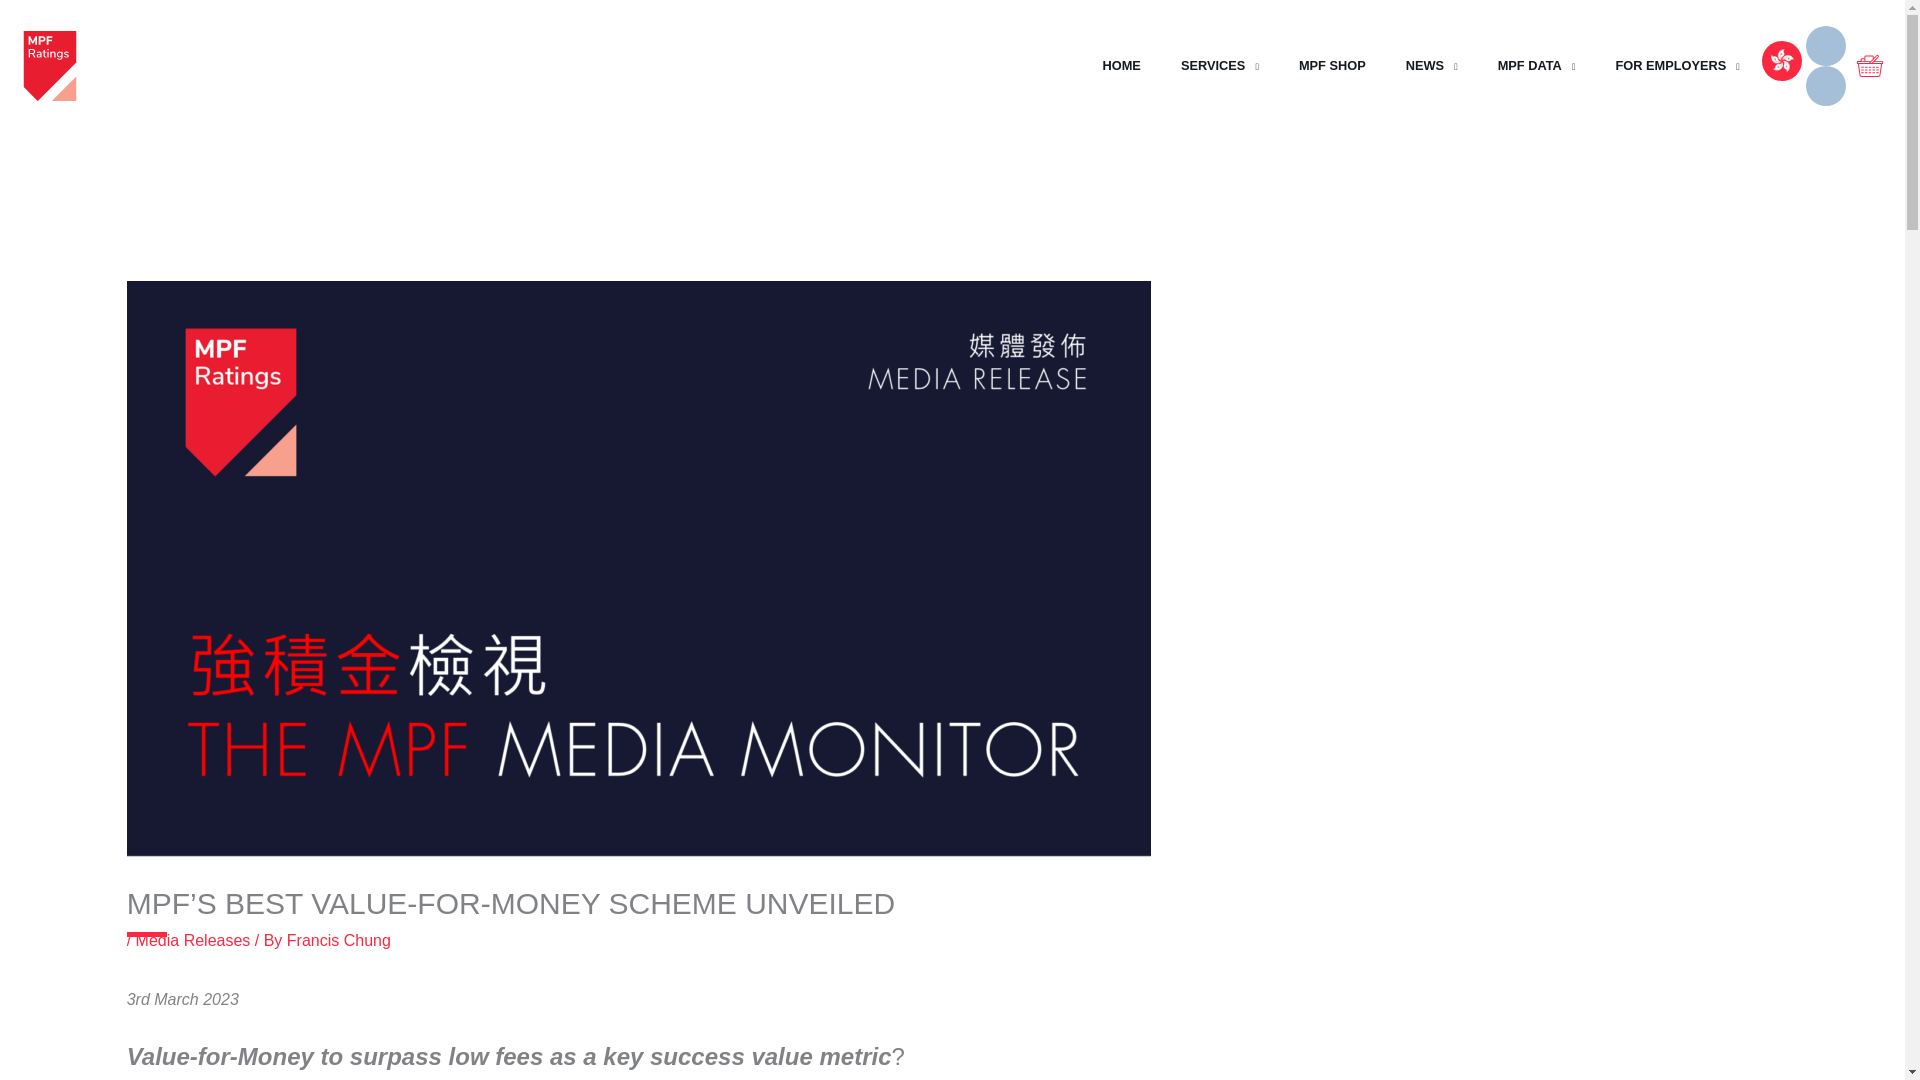  Describe the element at coordinates (1332, 64) in the screenshot. I see `MPF SHOP` at that location.